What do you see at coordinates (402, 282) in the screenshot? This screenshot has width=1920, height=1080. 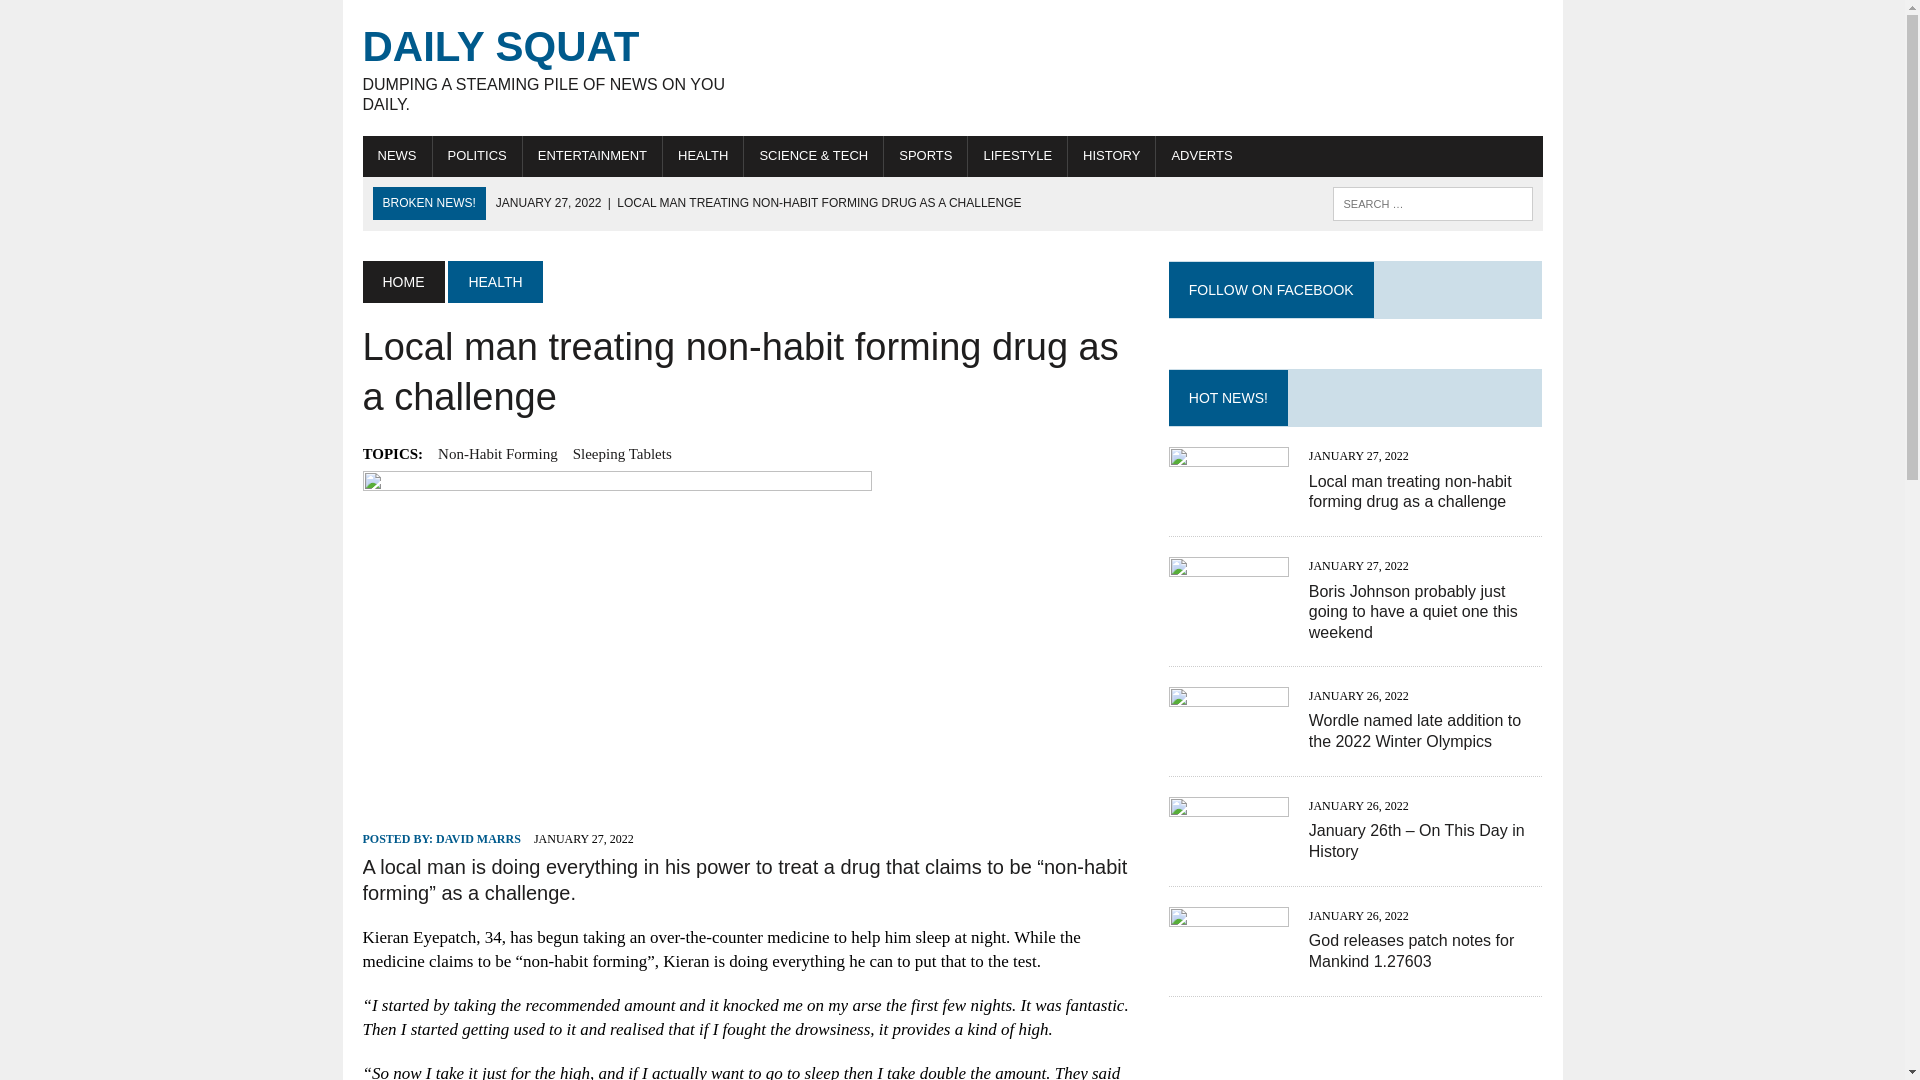 I see `HOME` at bounding box center [402, 282].